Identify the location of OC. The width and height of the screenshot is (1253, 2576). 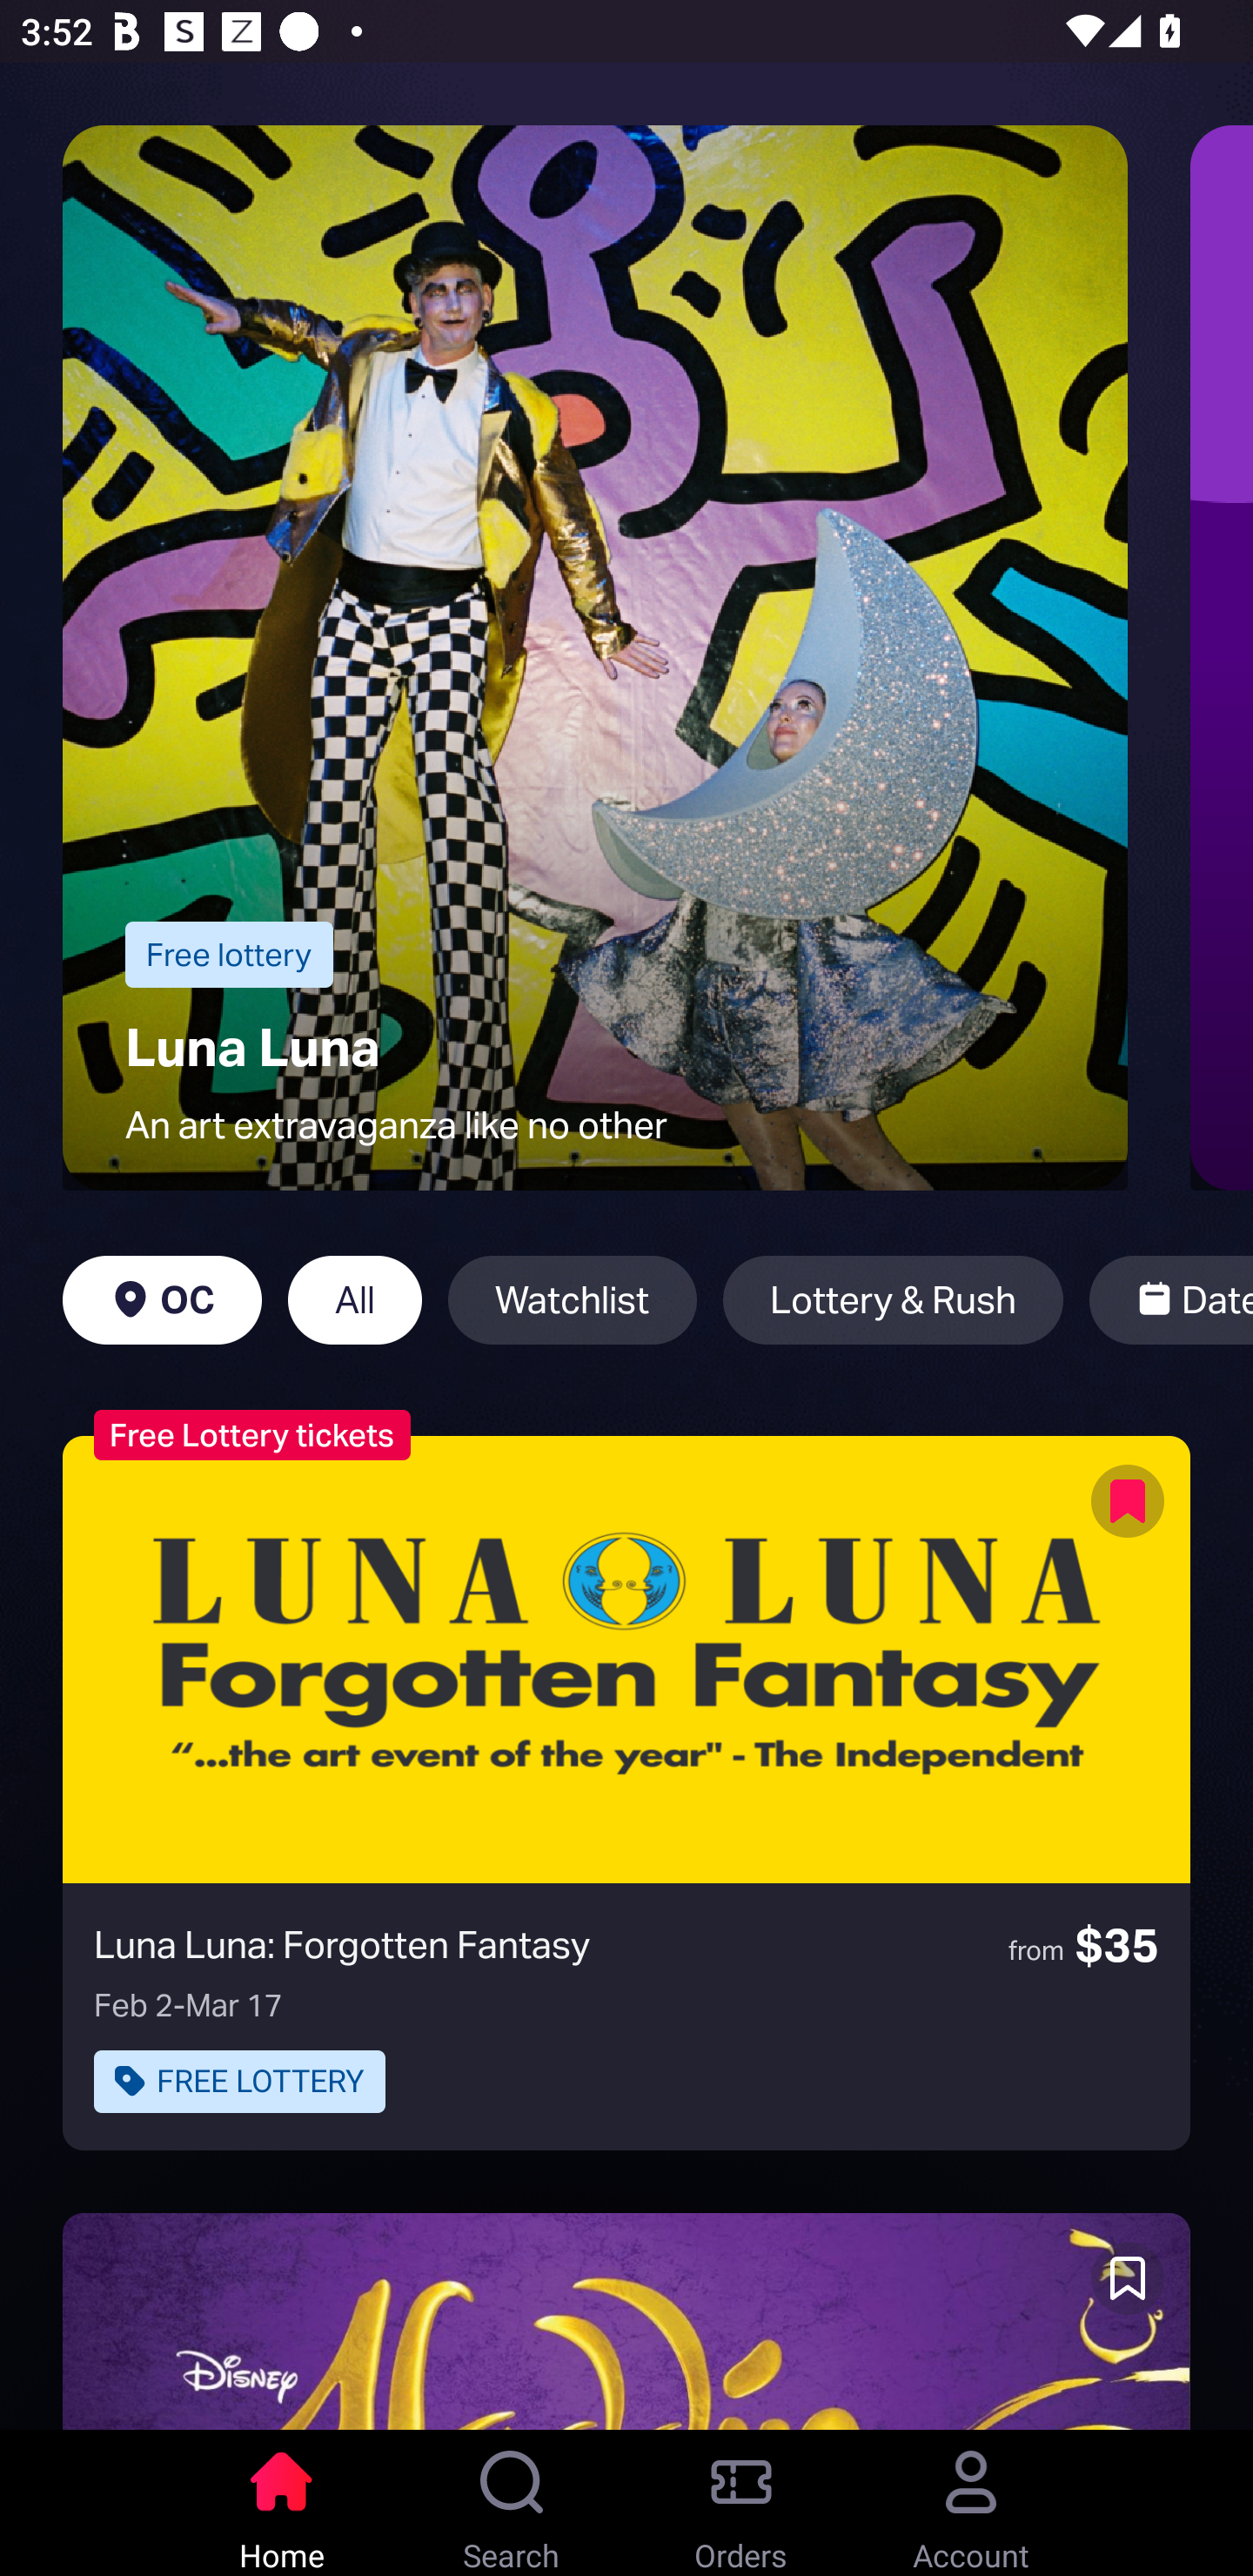
(162, 1300).